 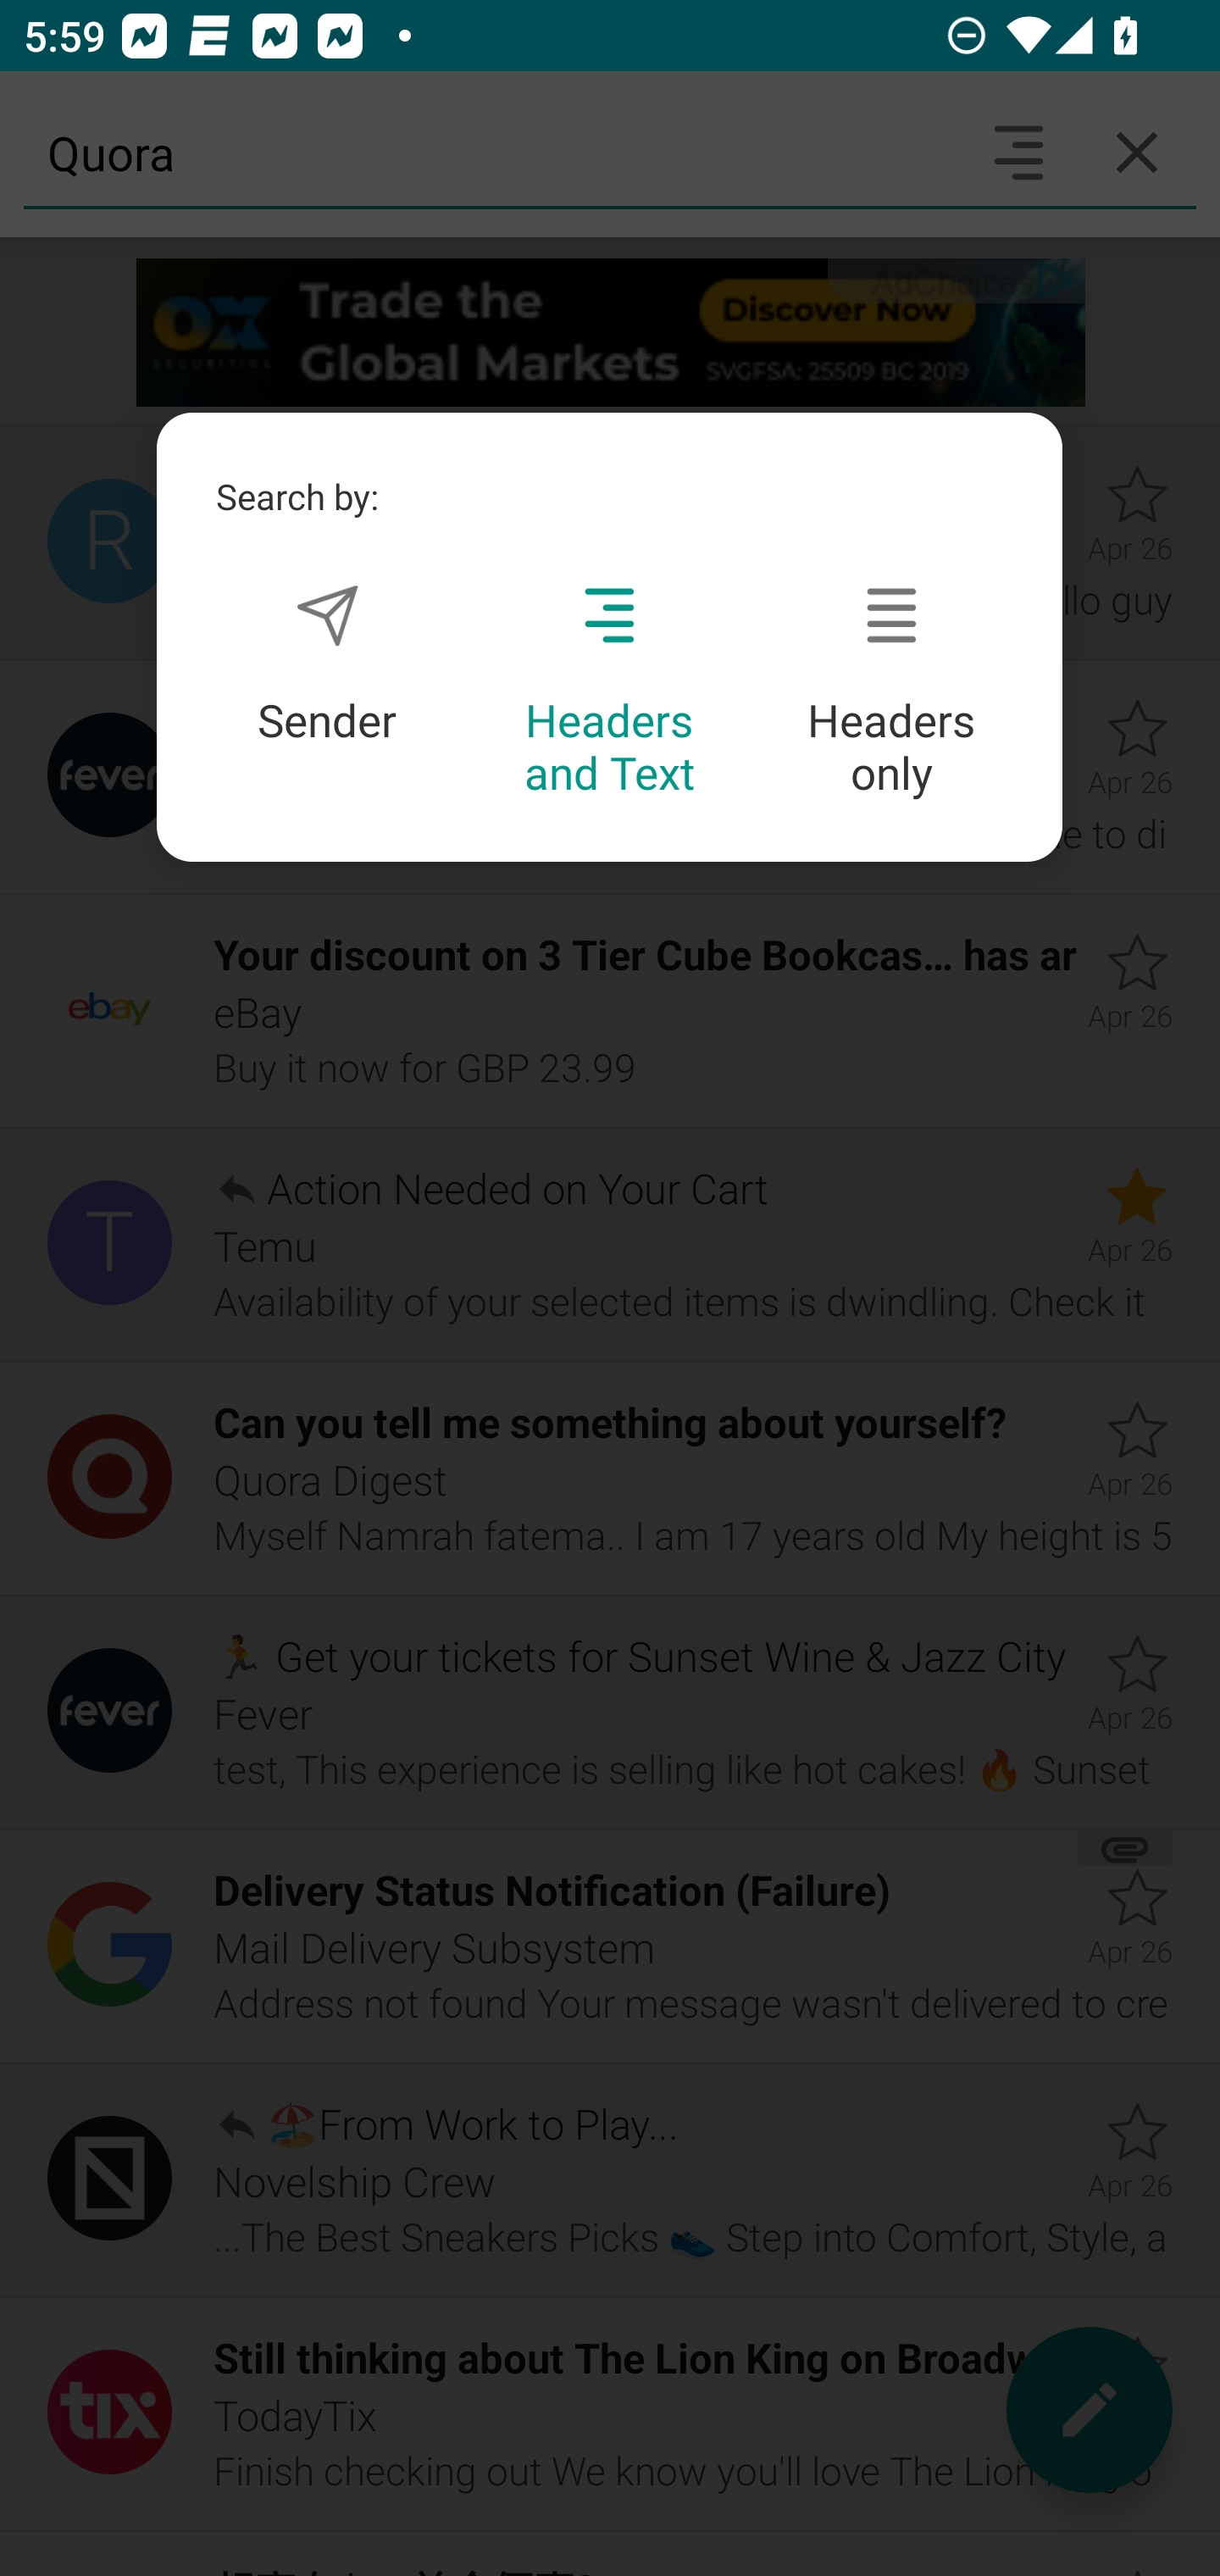 What do you see at coordinates (891, 691) in the screenshot?
I see `Headers only` at bounding box center [891, 691].